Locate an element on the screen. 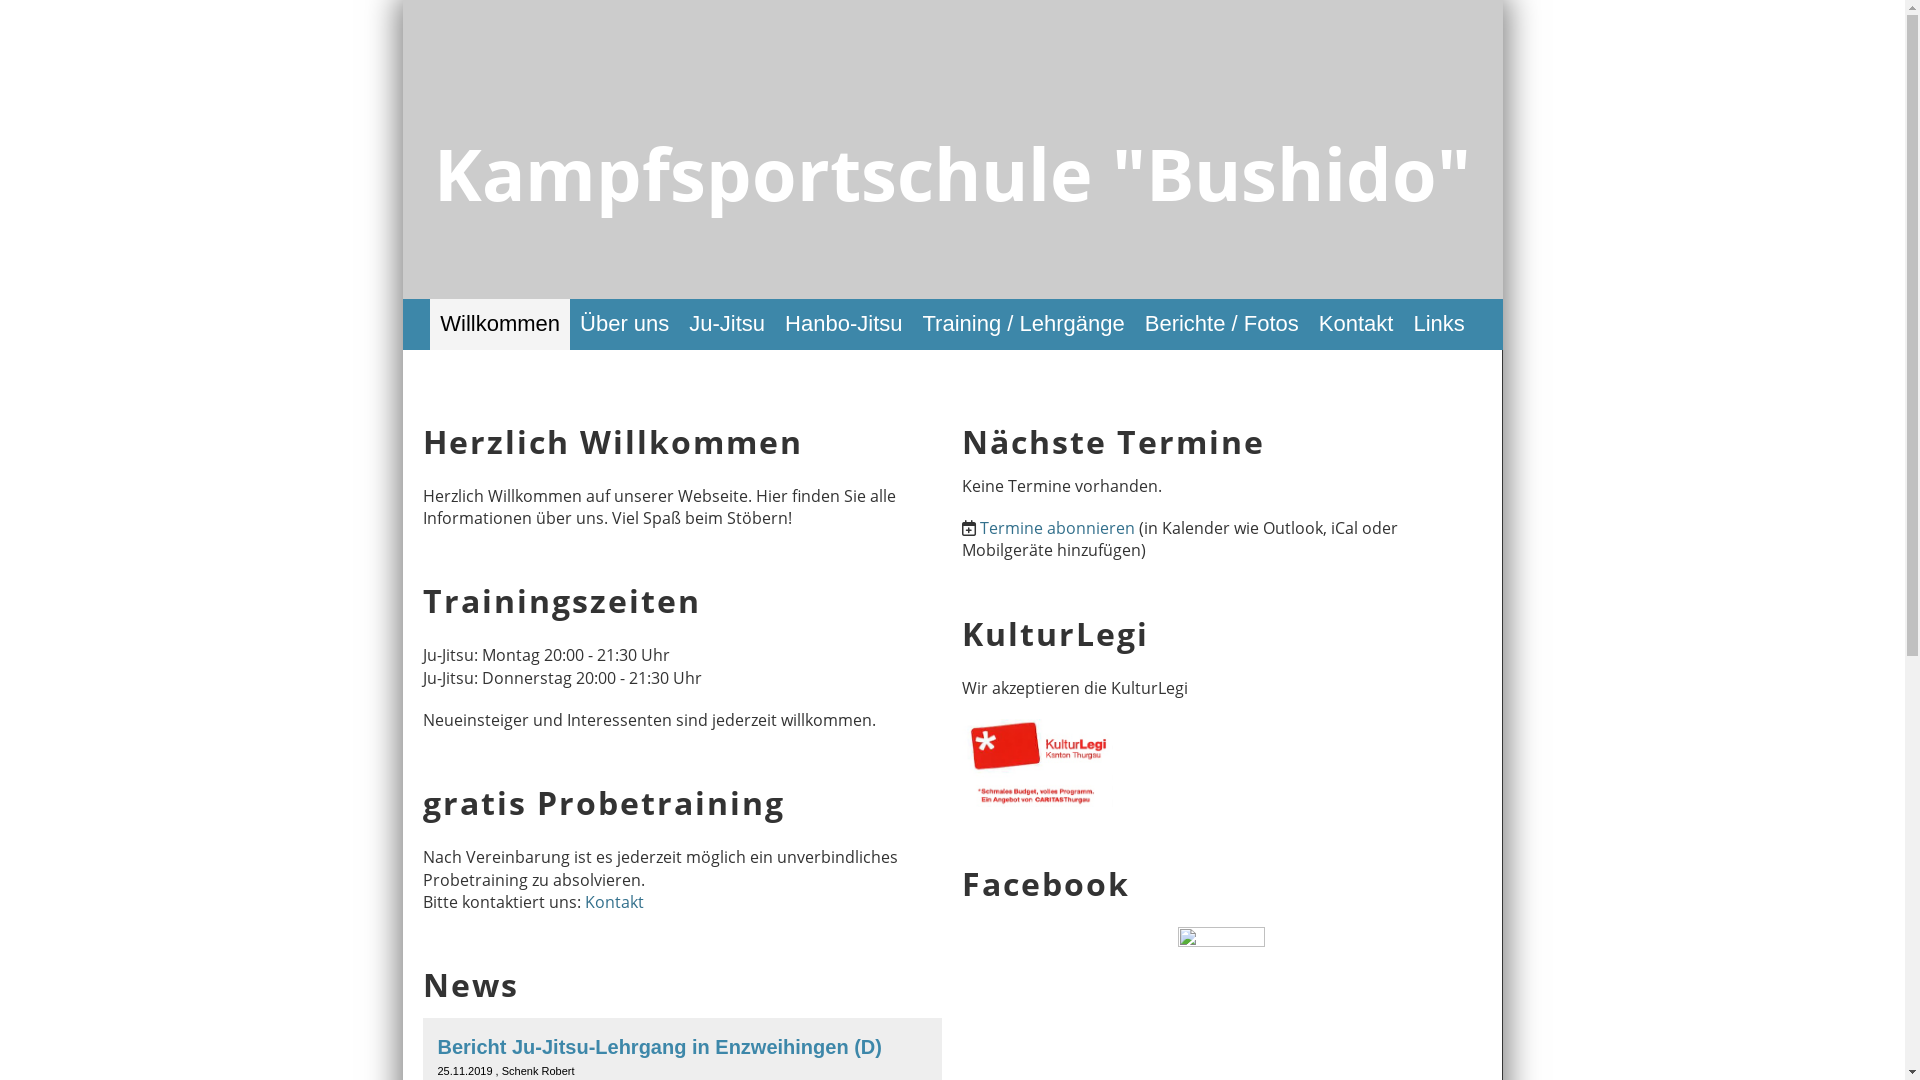 This screenshot has width=1920, height=1080. Termine abonnieren is located at coordinates (1057, 528).